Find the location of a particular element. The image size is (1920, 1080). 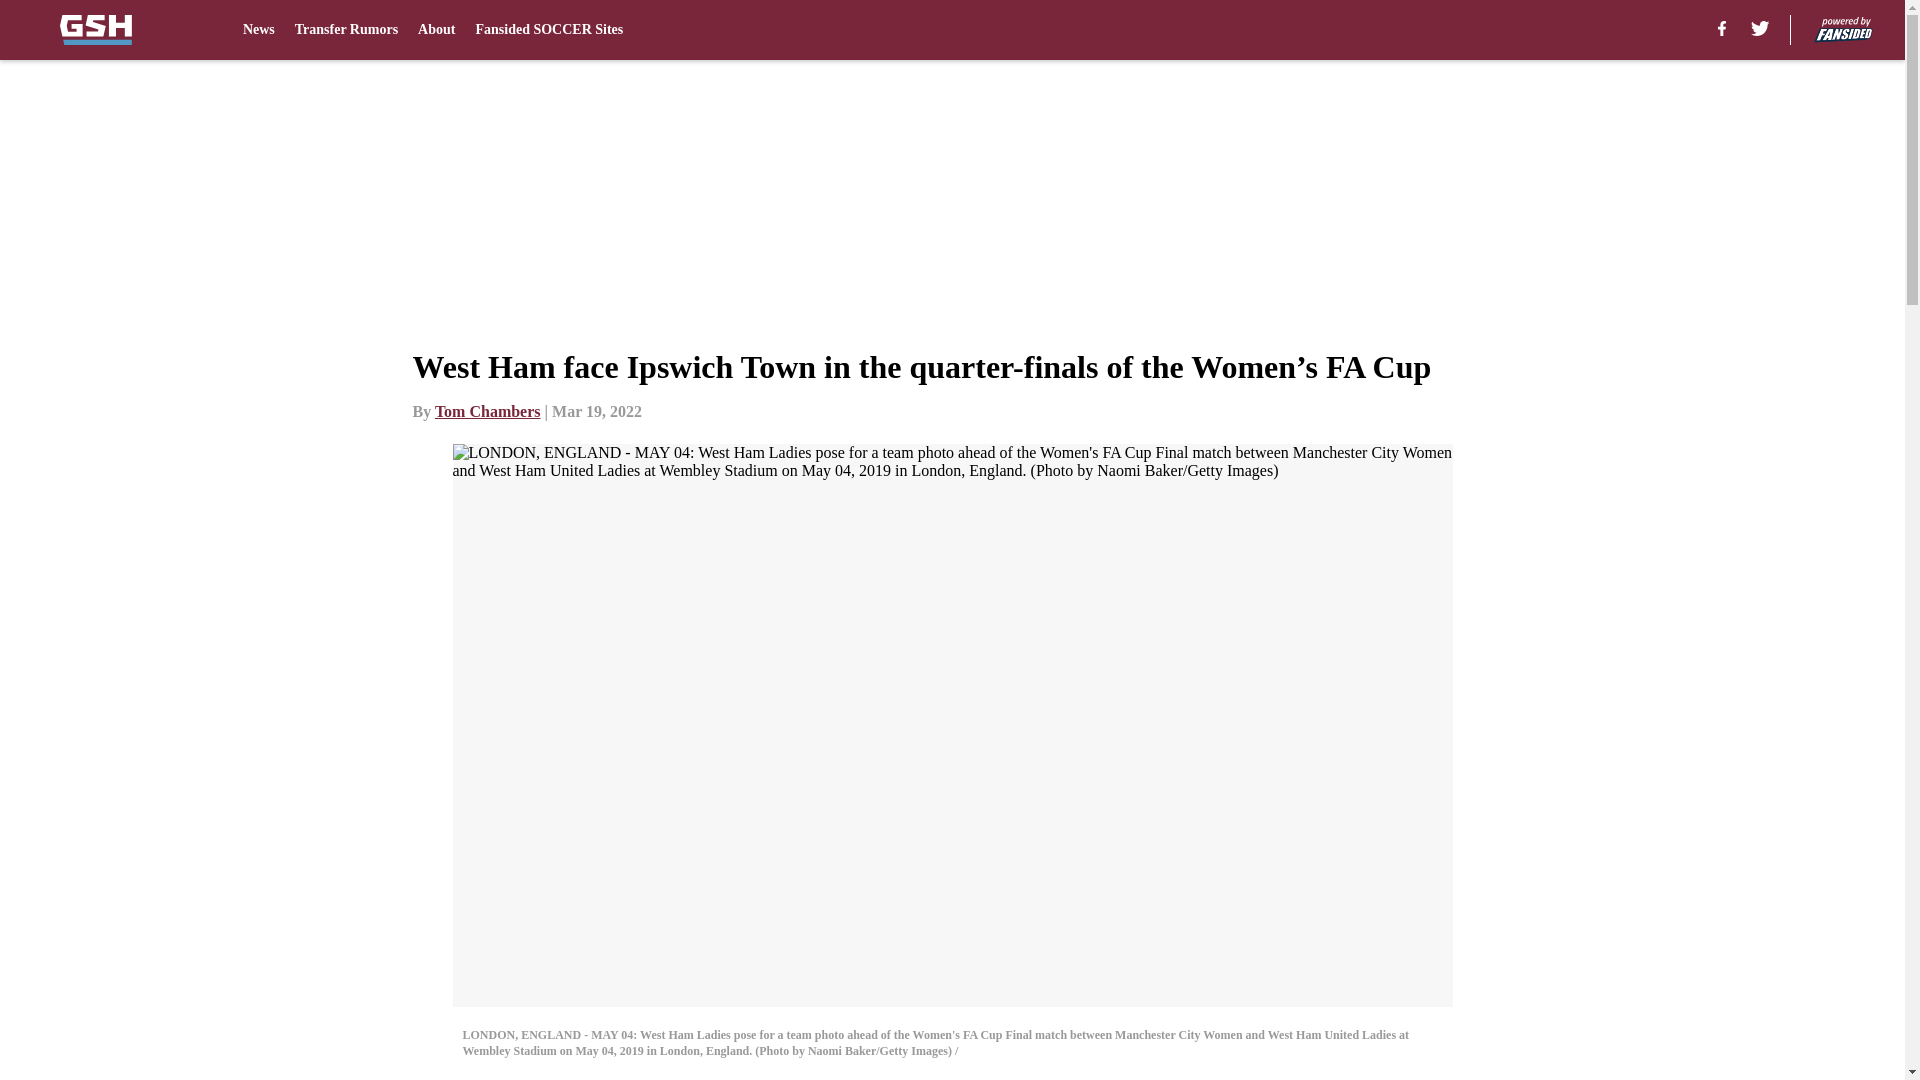

Fansided SOCCER Sites is located at coordinates (548, 30).